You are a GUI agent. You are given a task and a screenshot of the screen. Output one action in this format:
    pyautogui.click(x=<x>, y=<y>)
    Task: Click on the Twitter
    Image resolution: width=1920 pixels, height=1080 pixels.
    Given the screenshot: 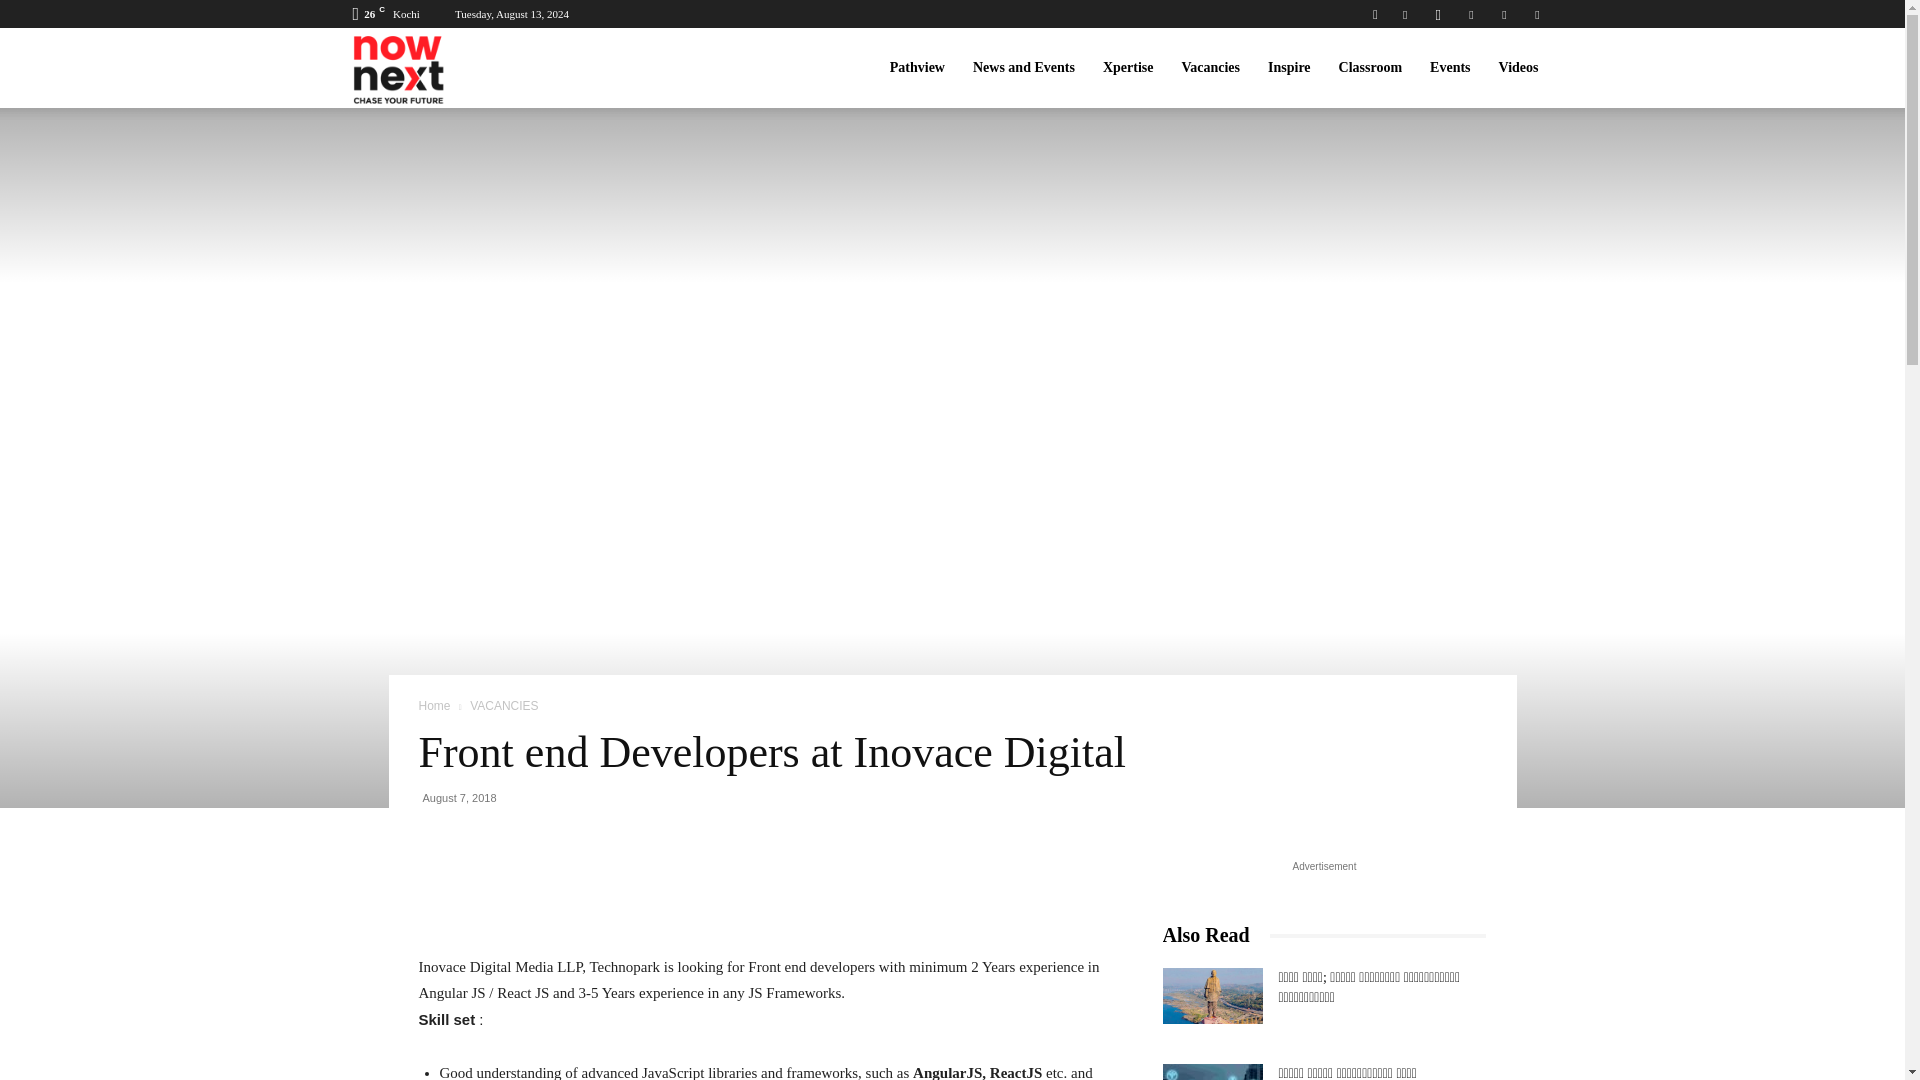 What is the action you would take?
    pyautogui.click(x=1504, y=14)
    